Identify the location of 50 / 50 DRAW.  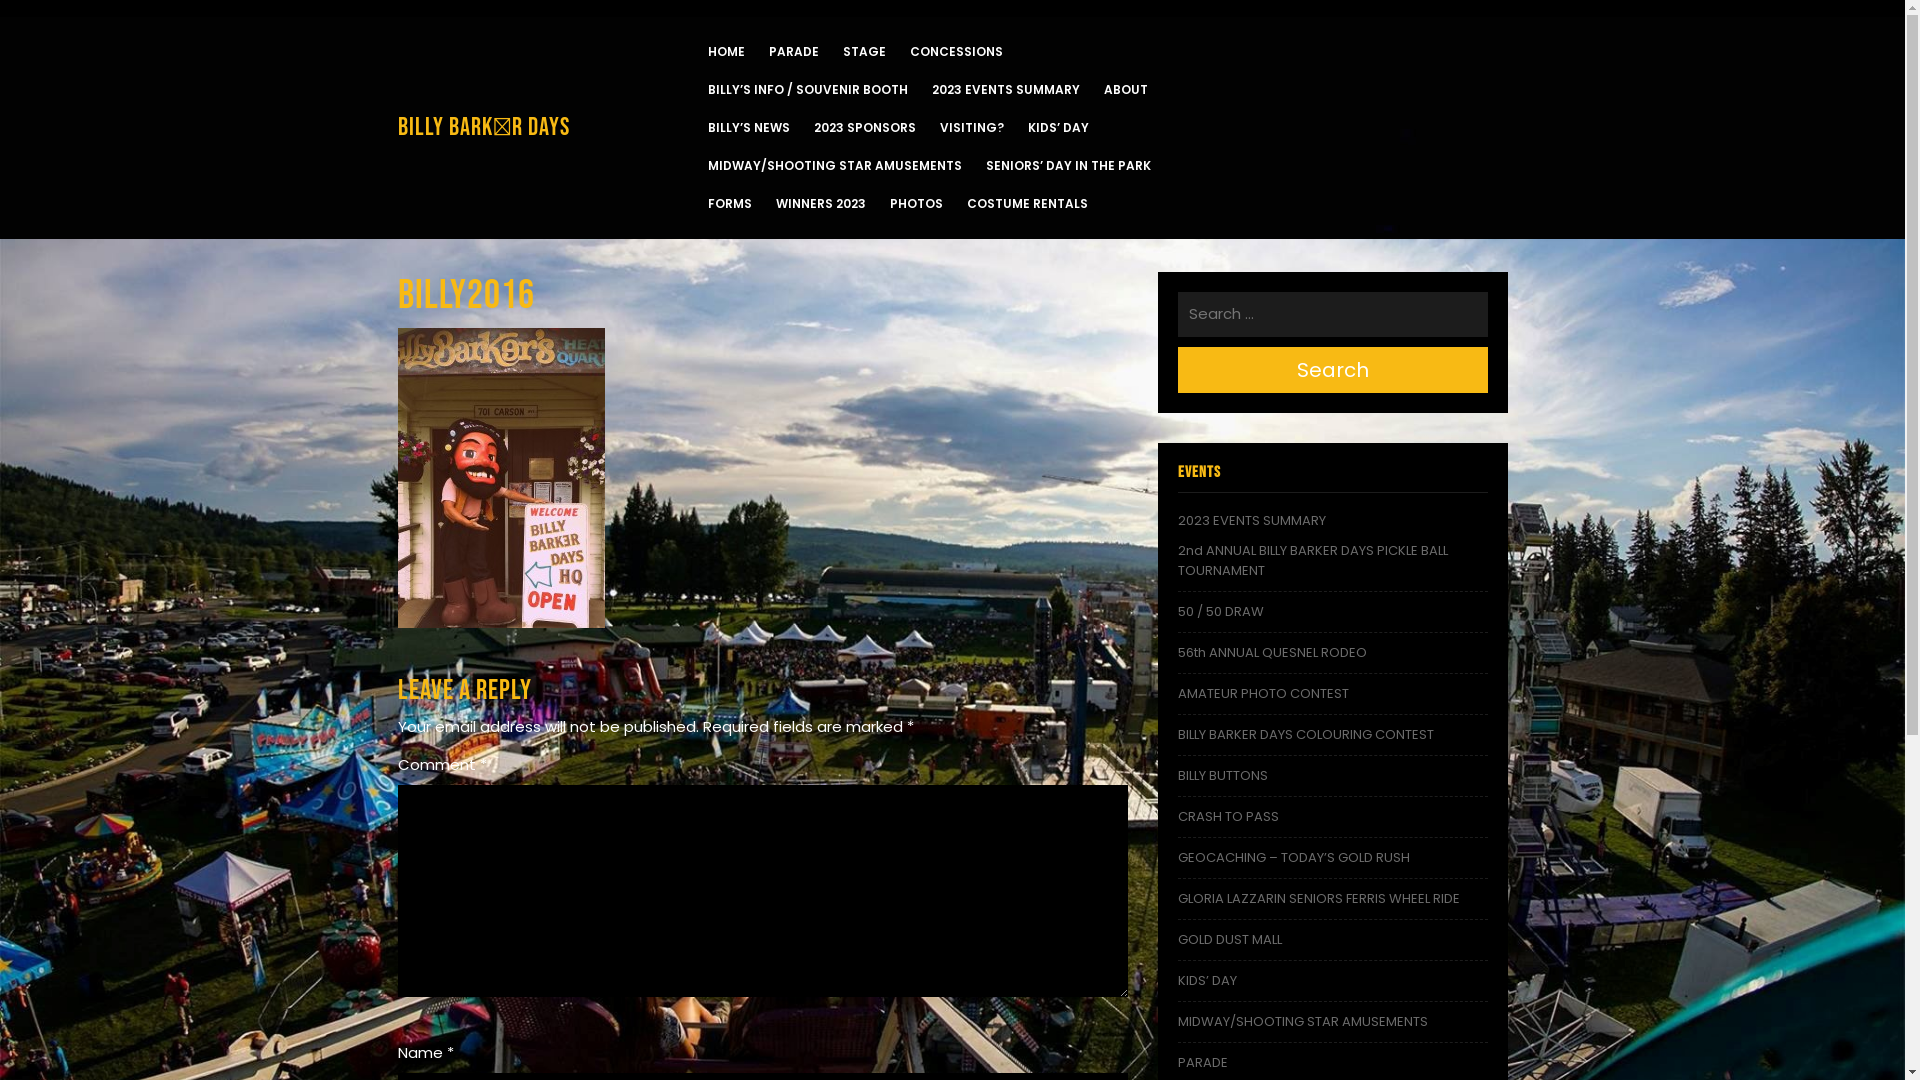
(1221, 612).